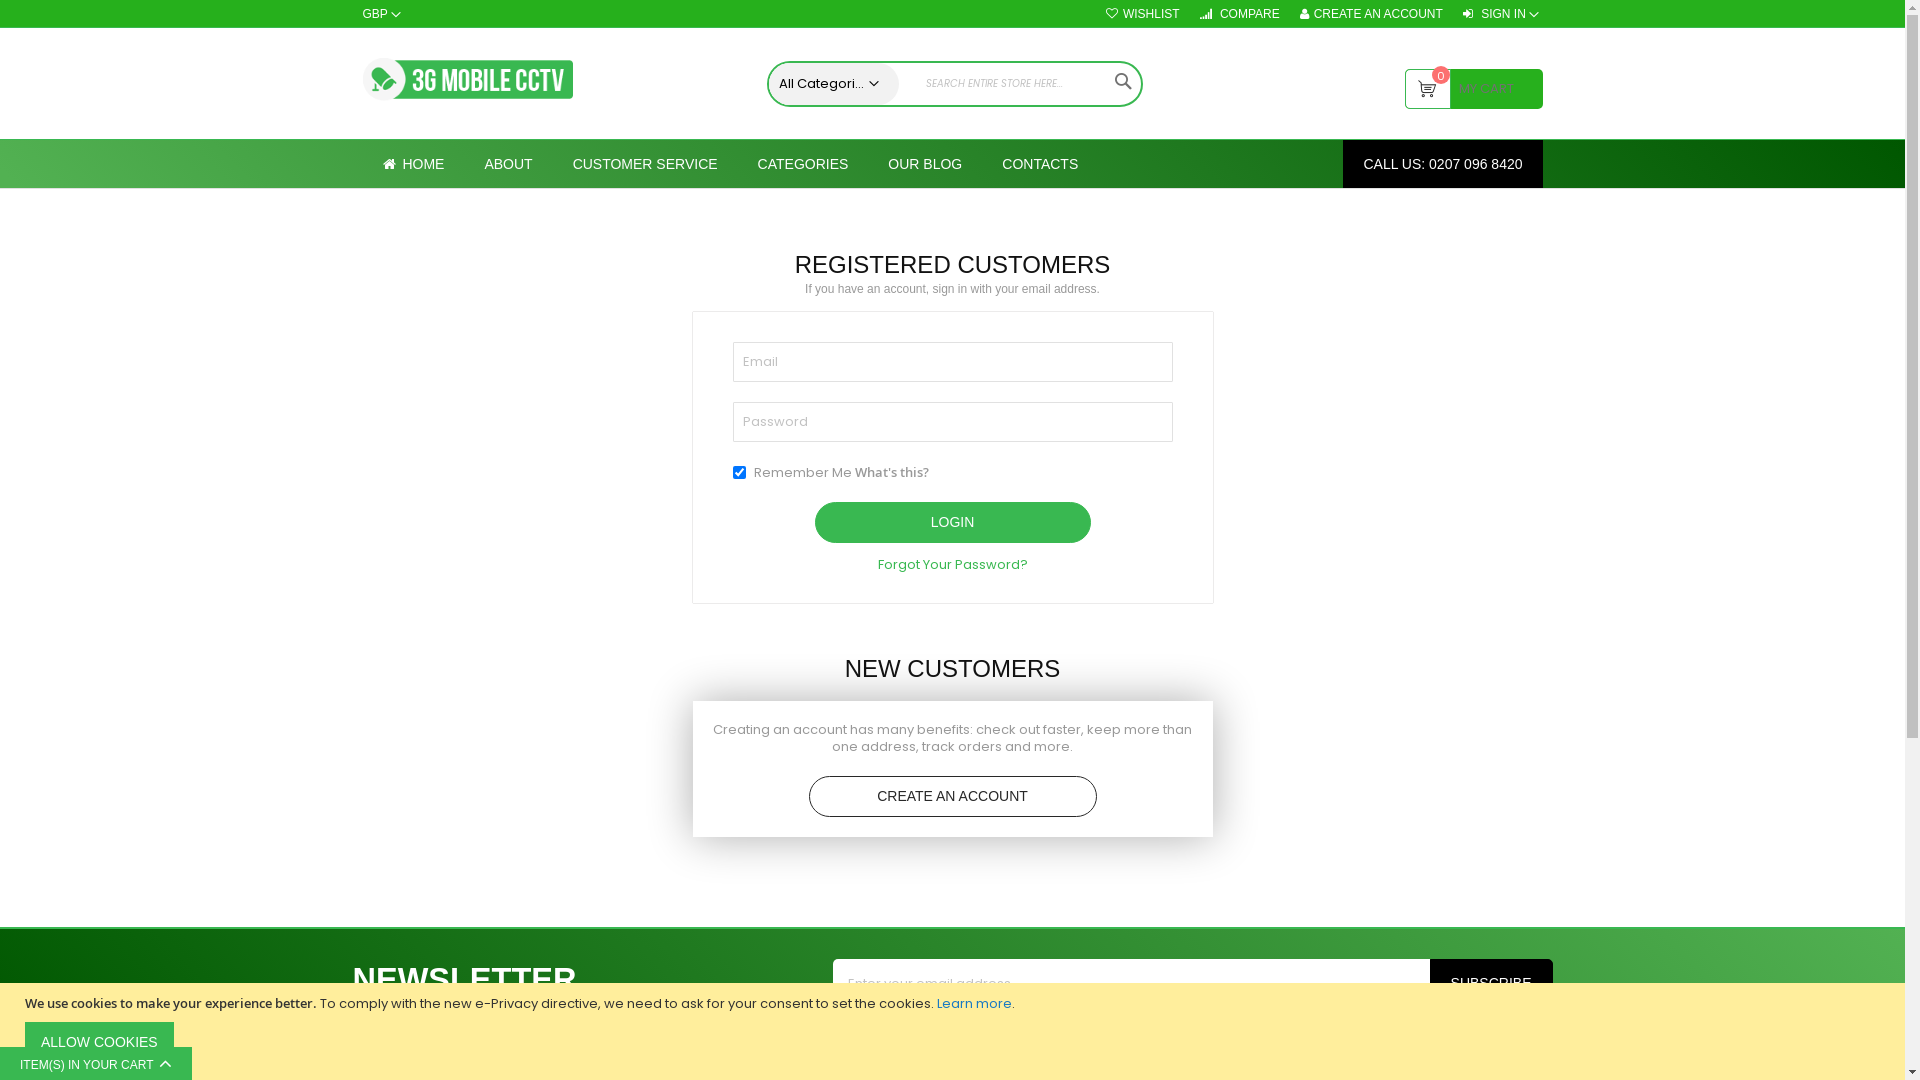 The width and height of the screenshot is (1920, 1080). I want to click on HOME, so click(413, 164).